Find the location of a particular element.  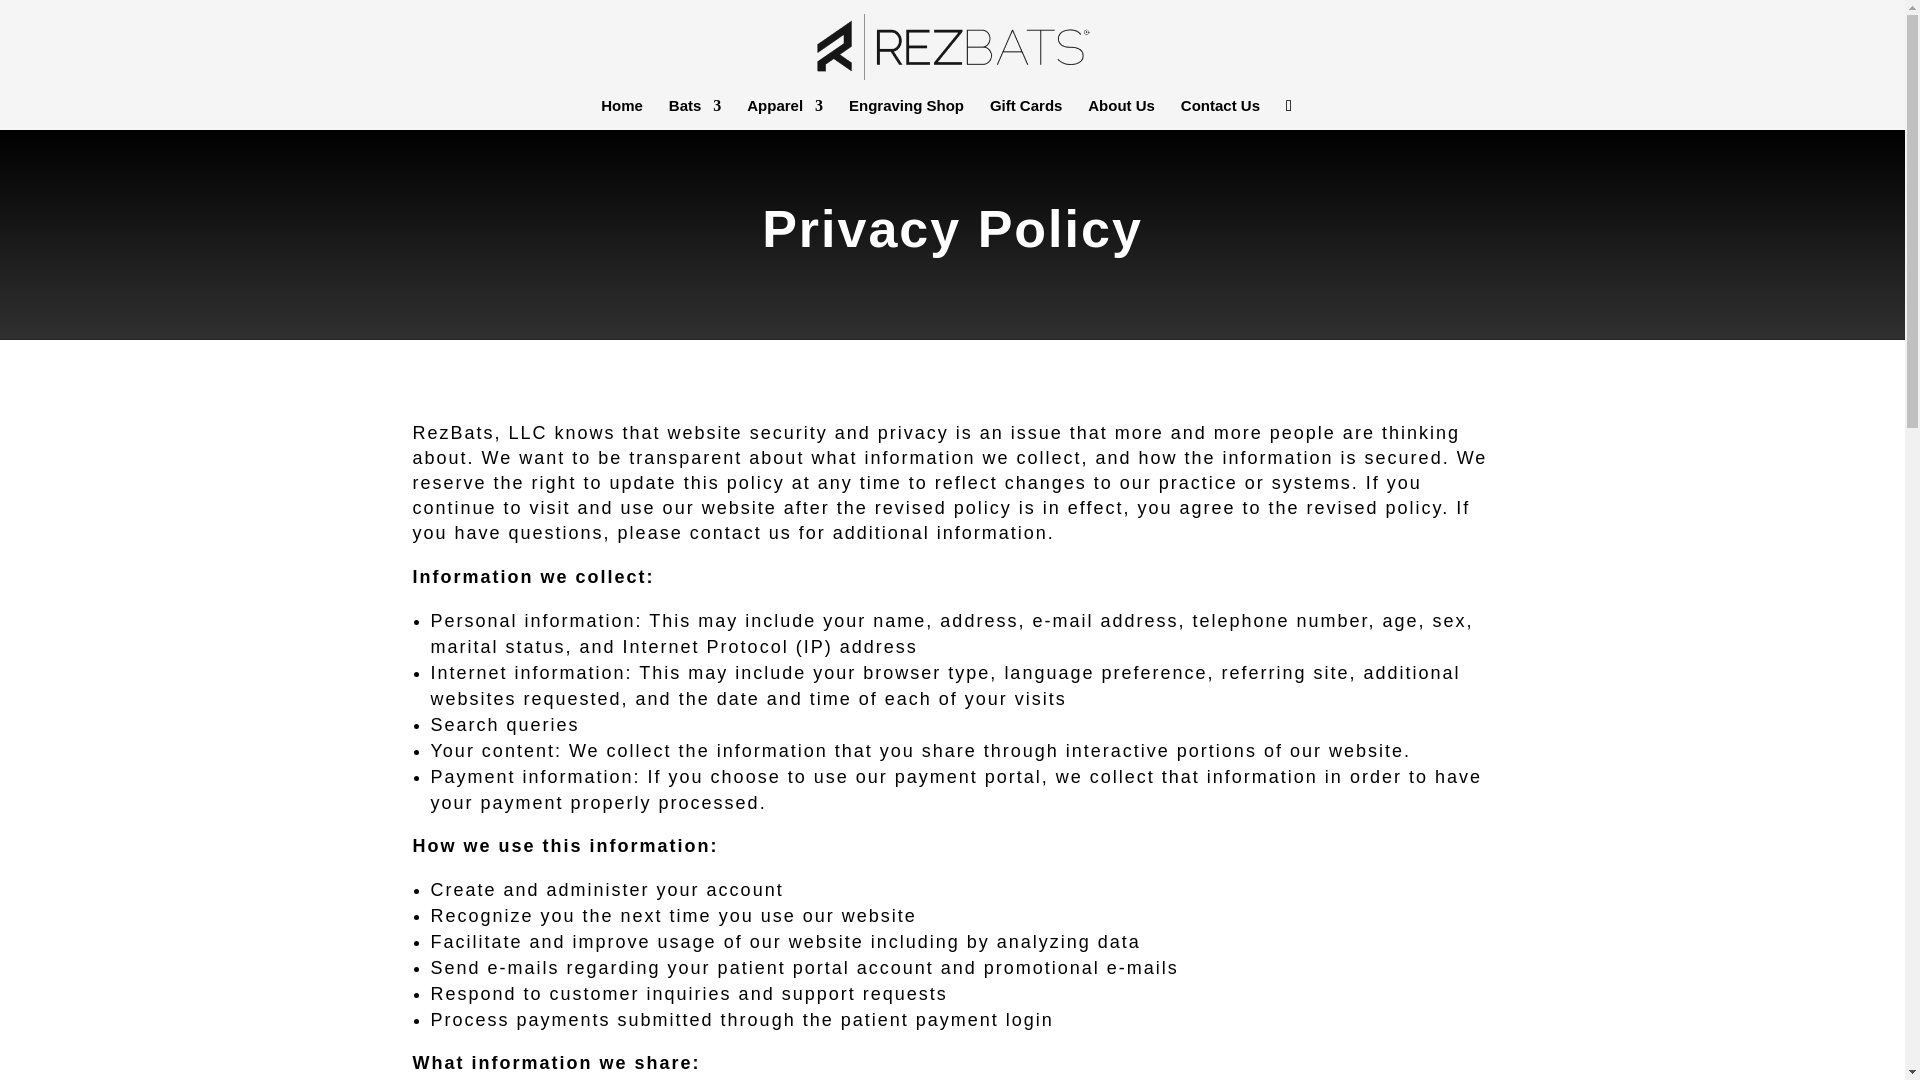

About Us is located at coordinates (1122, 114).